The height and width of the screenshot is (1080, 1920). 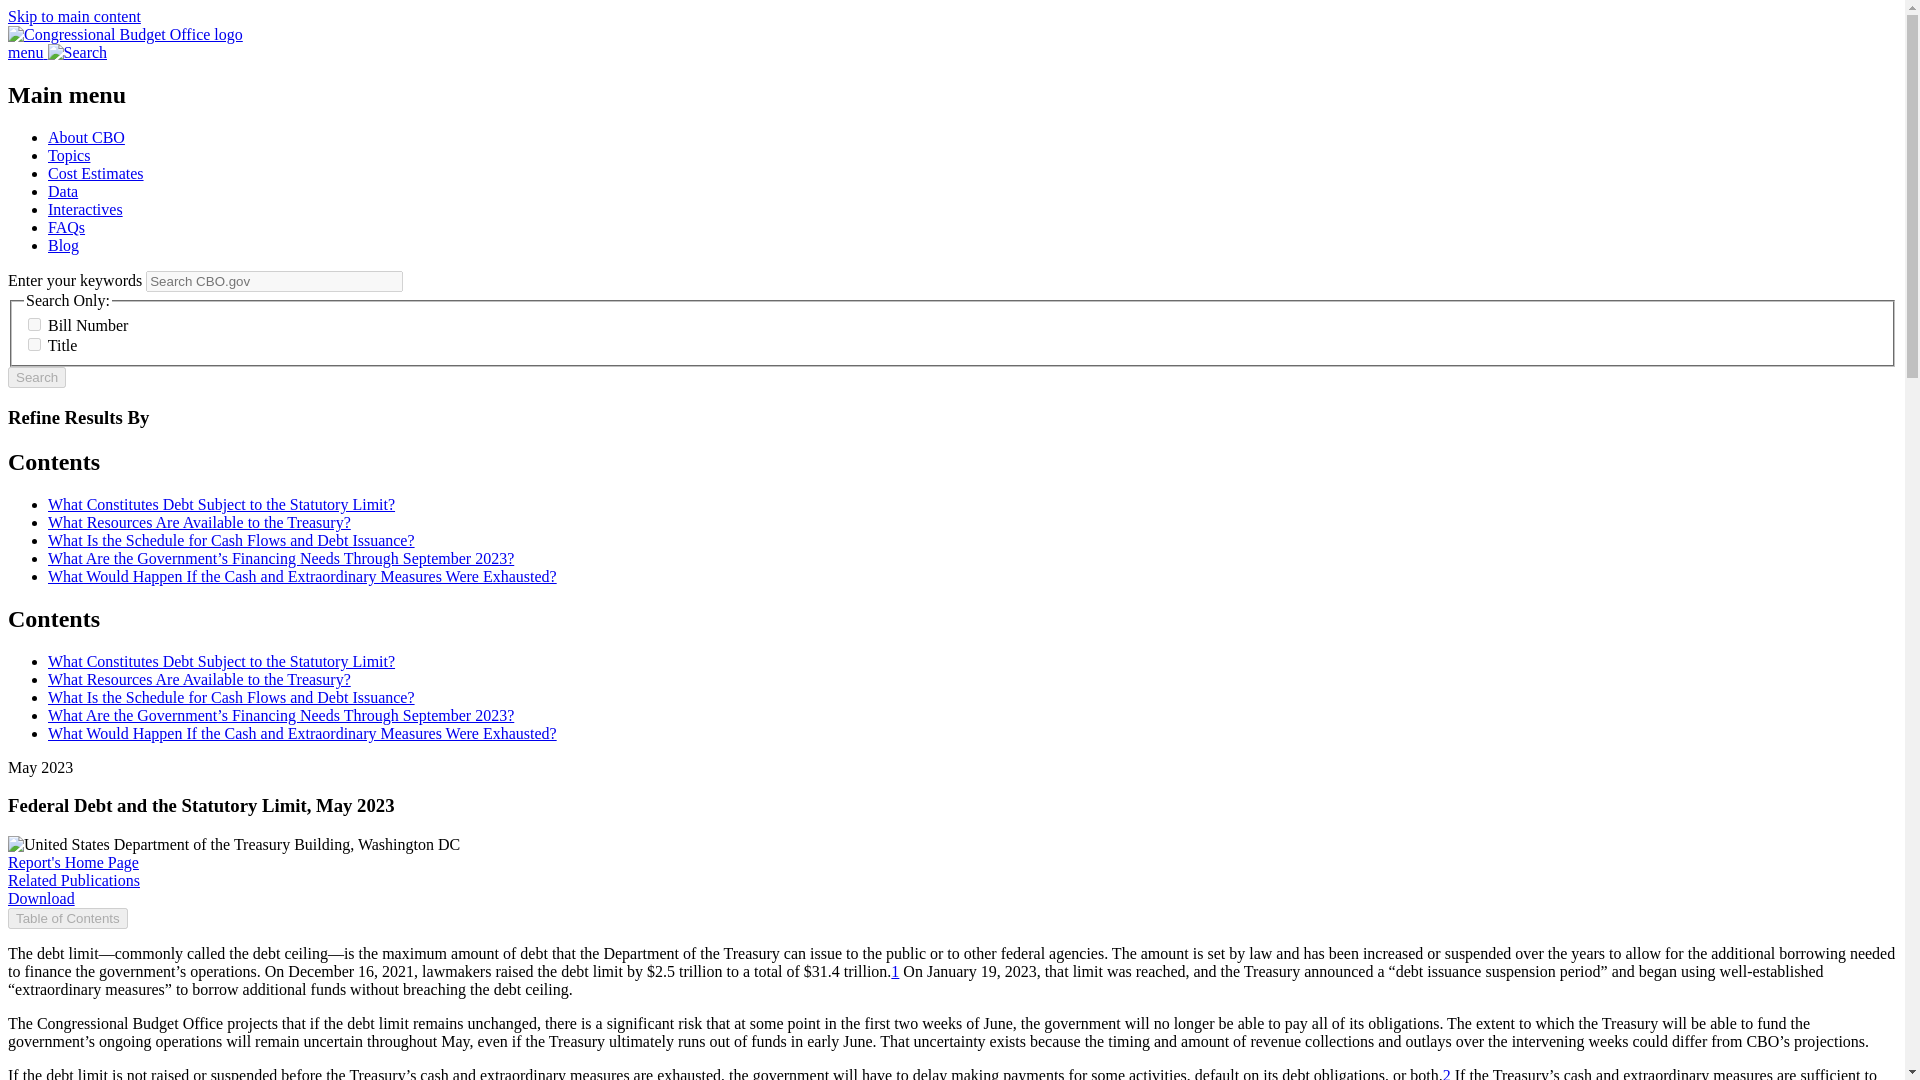 What do you see at coordinates (74, 880) in the screenshot?
I see `Related Publications` at bounding box center [74, 880].